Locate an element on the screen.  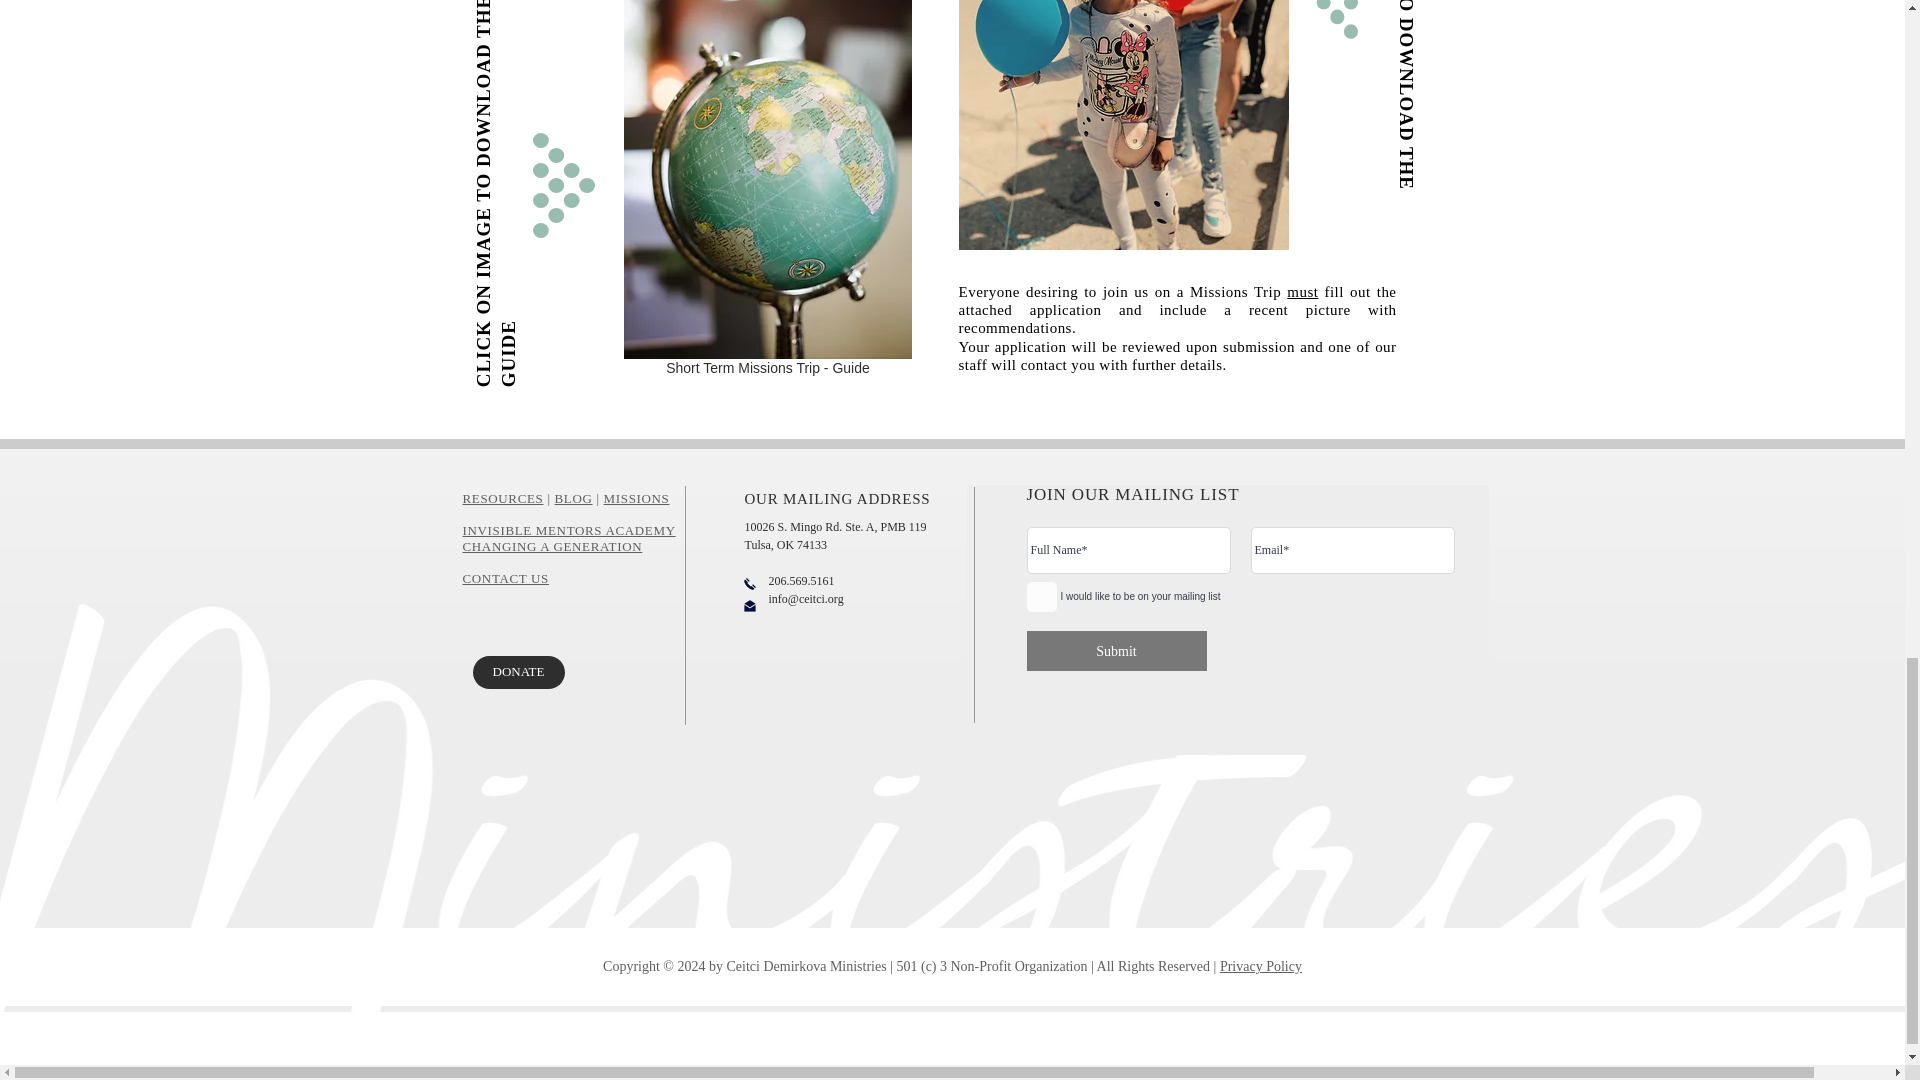
RESOURCES is located at coordinates (502, 498).